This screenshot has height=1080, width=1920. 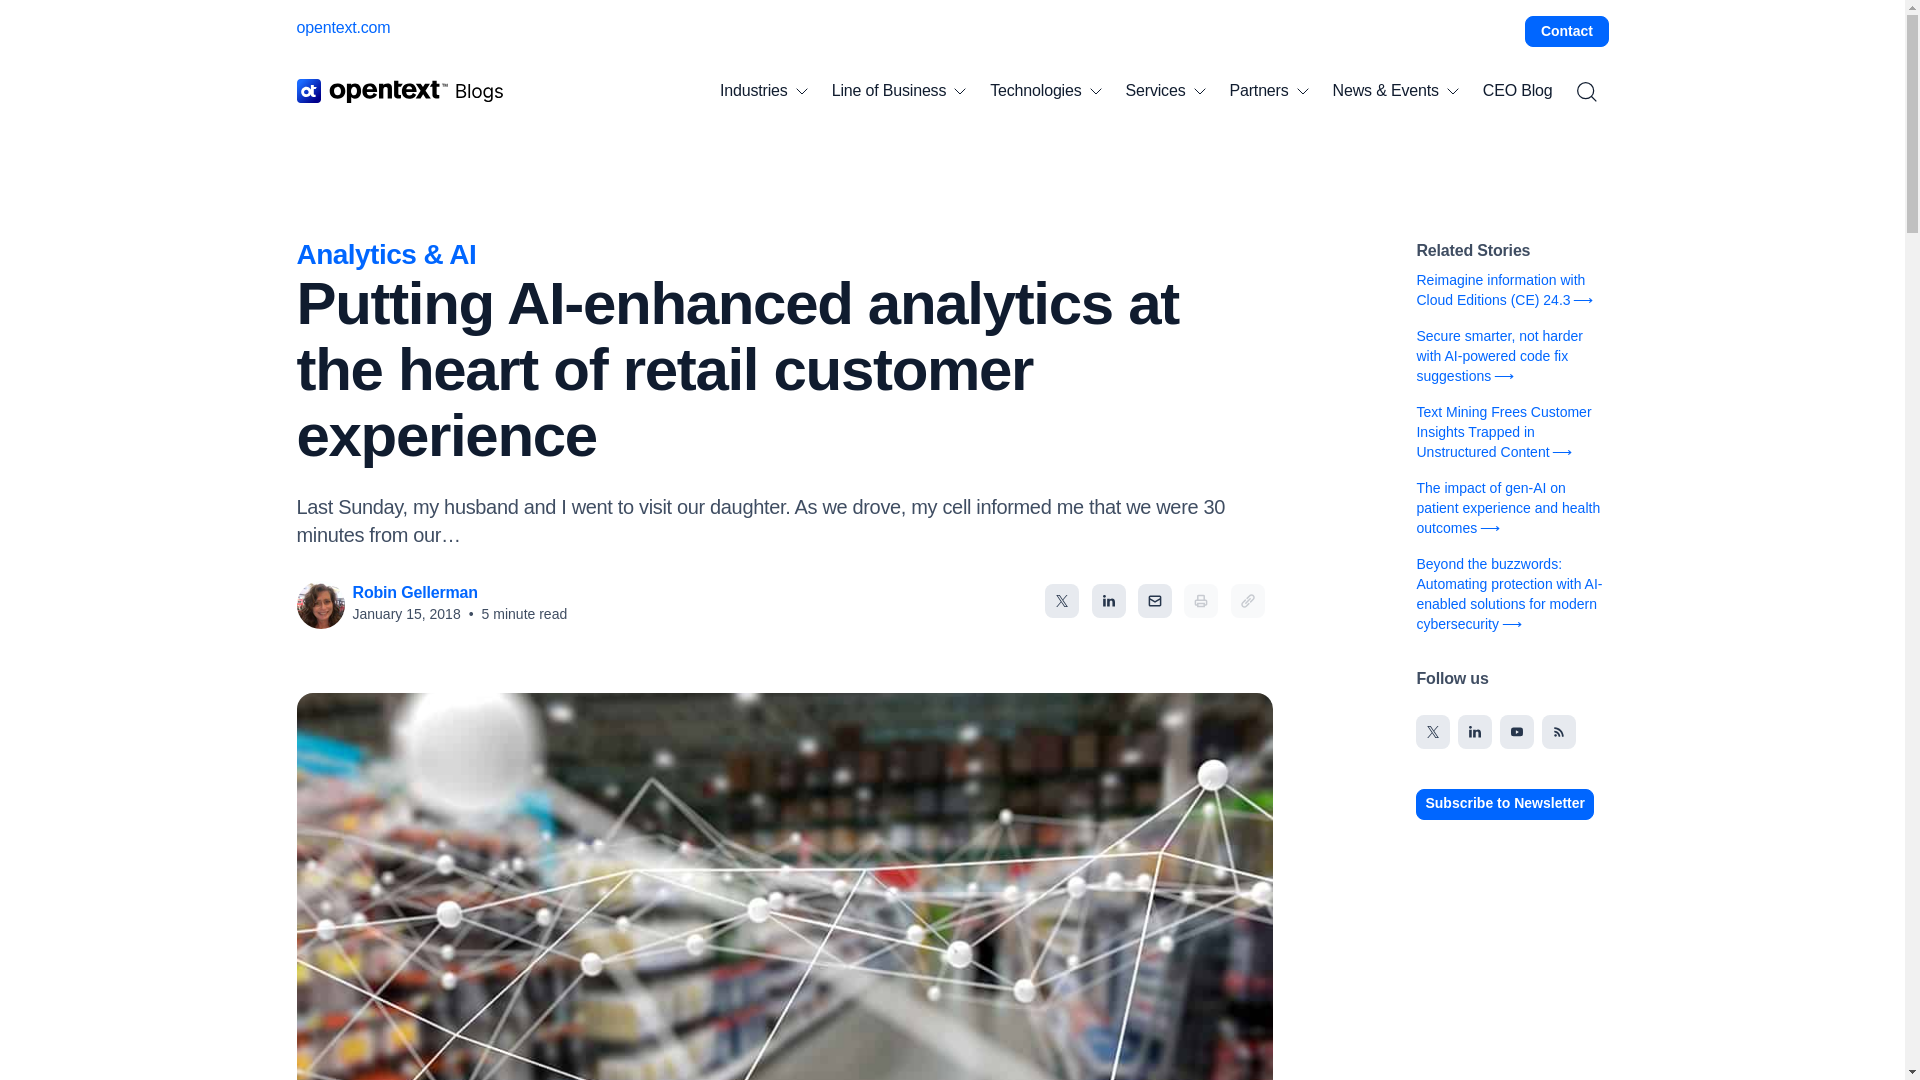 I want to click on Line of Business, so click(x=899, y=91).